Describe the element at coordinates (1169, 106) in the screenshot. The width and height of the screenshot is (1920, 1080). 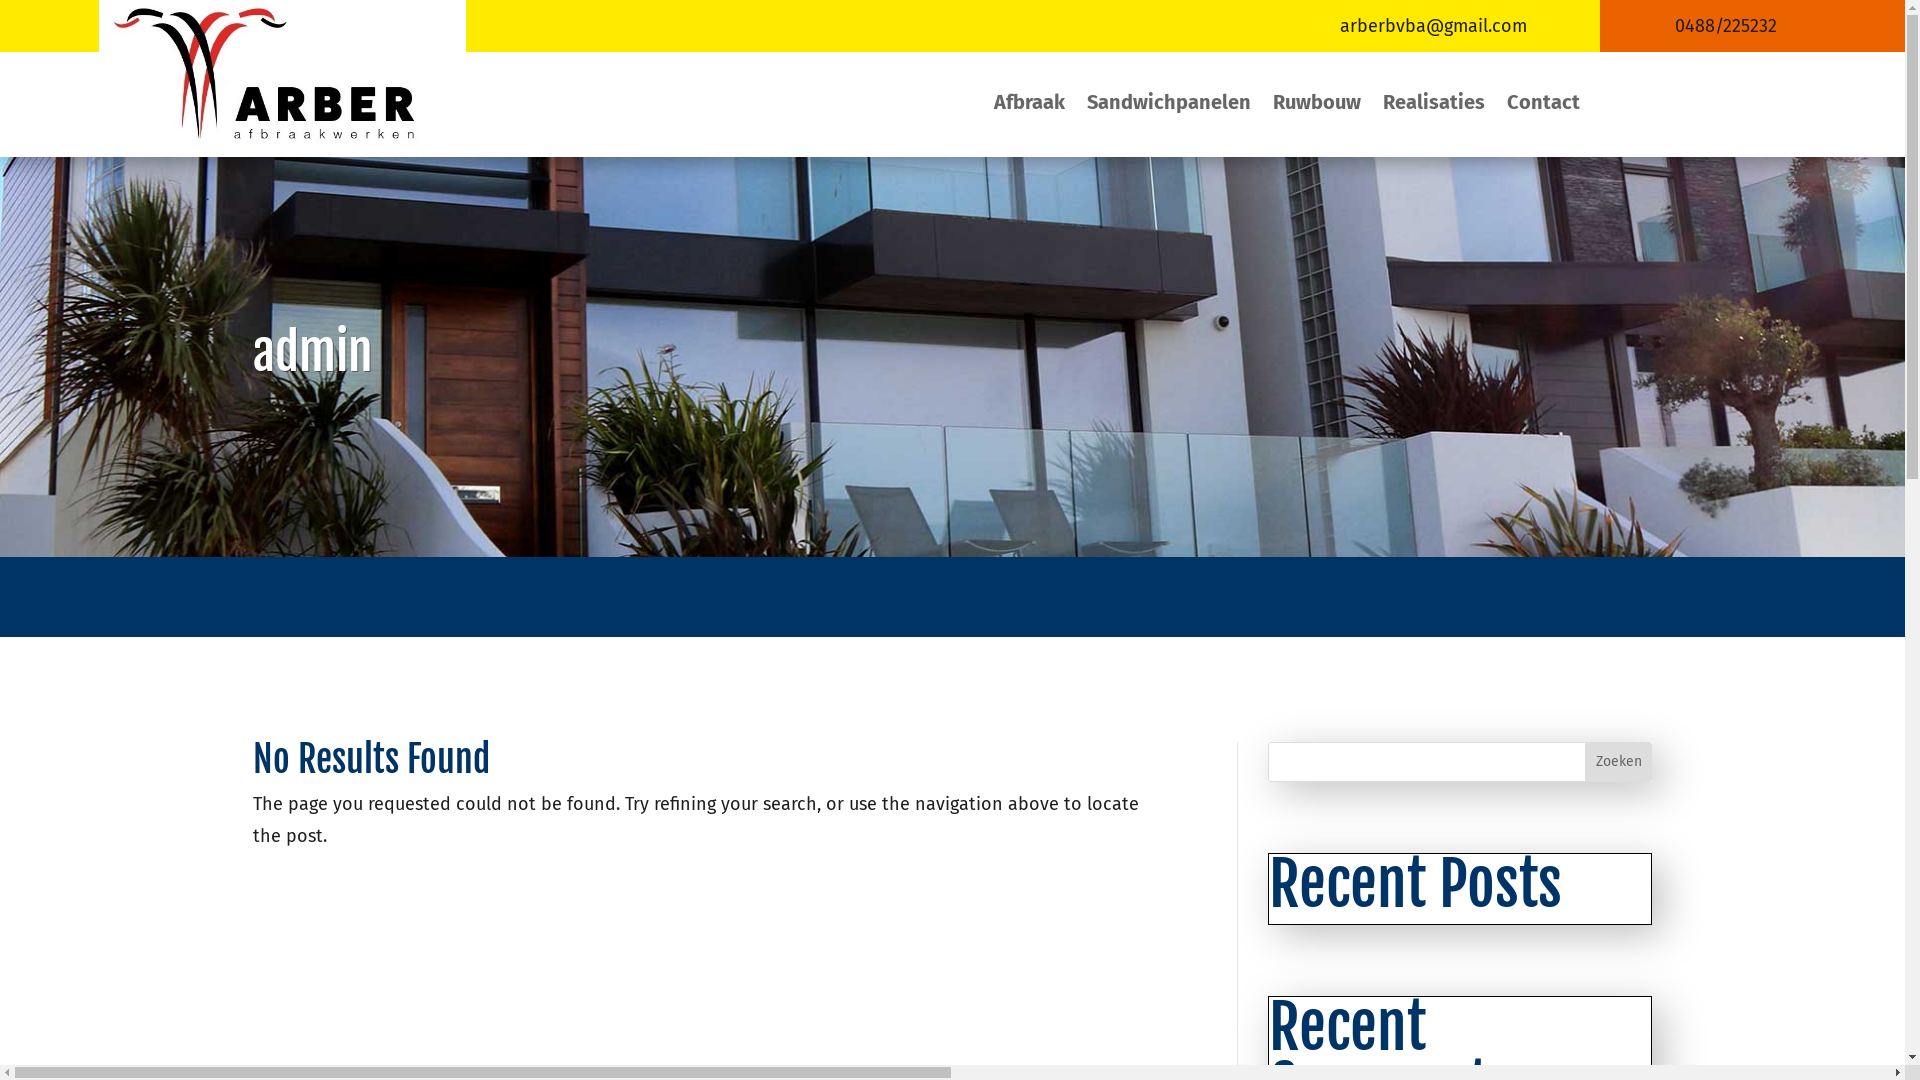
I see `Sandwichpanelen` at that location.